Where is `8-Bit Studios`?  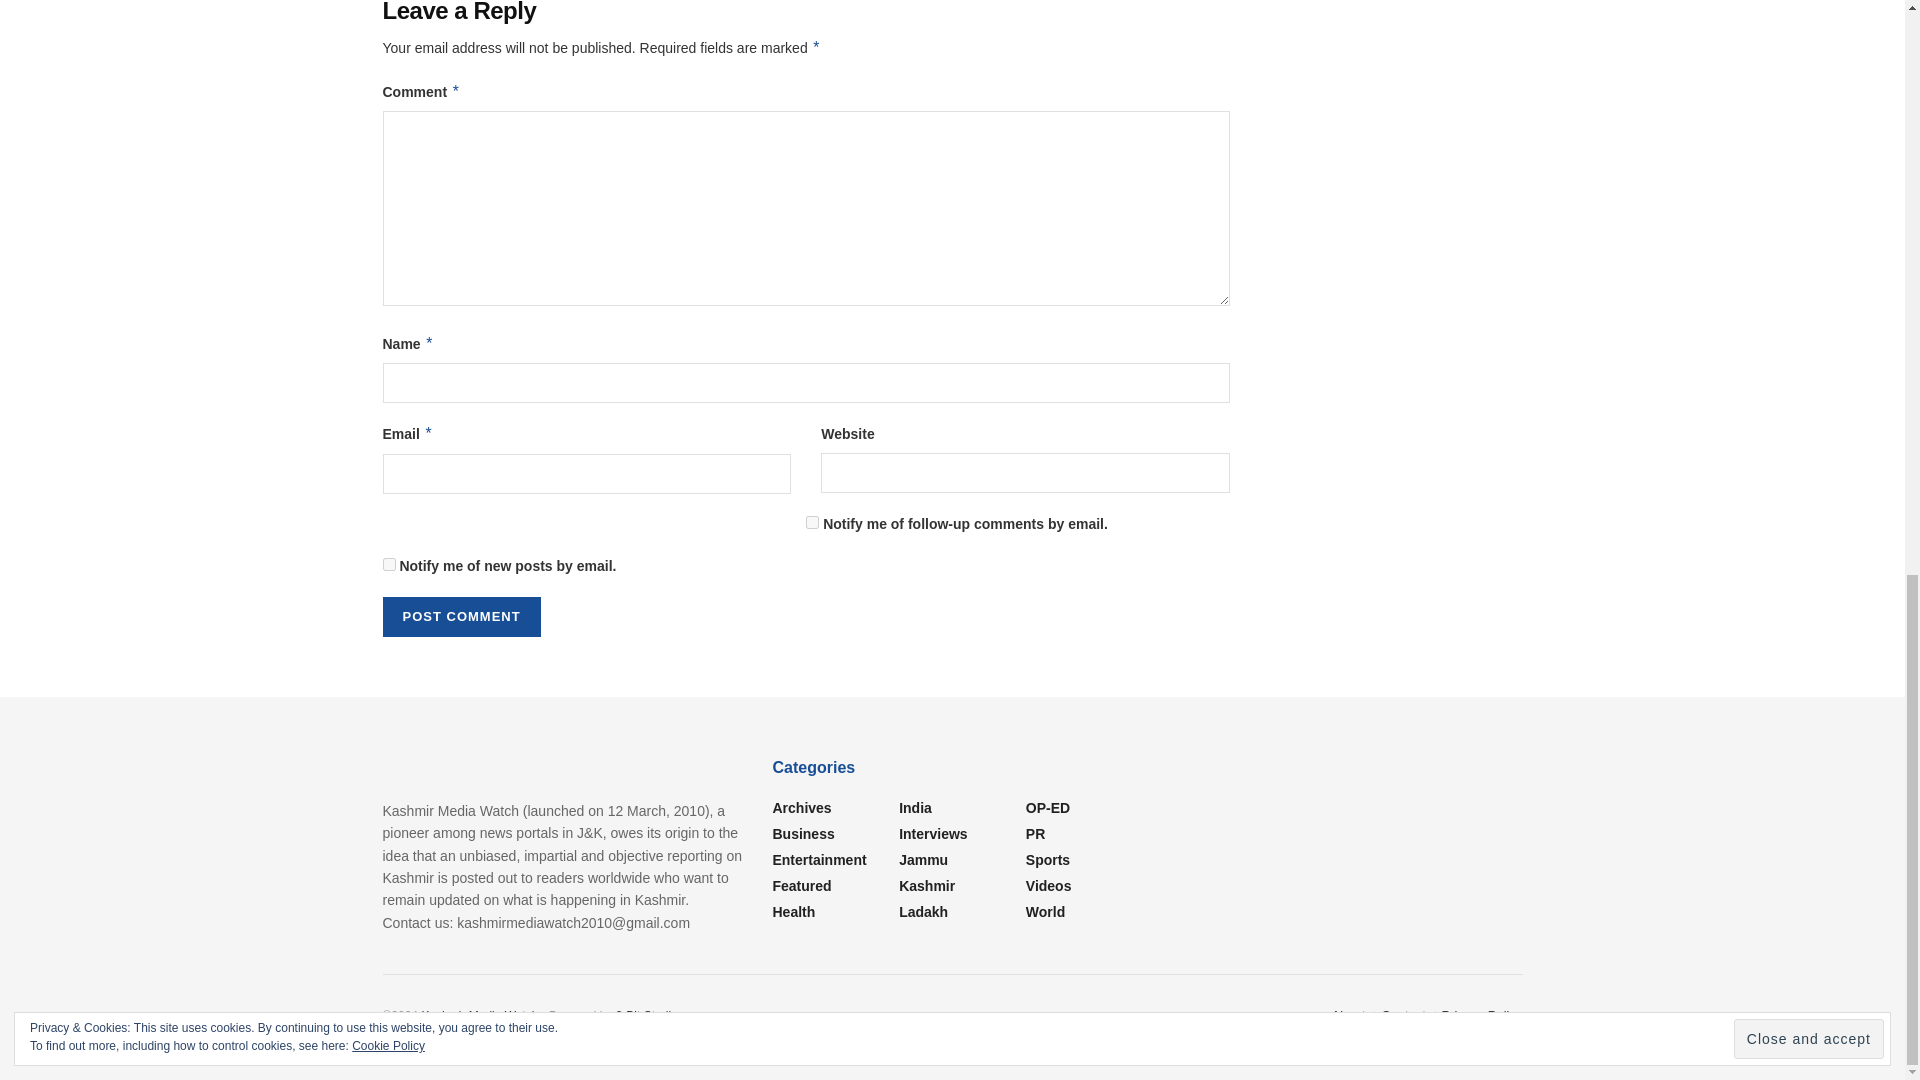 8-Bit Studios is located at coordinates (650, 1015).